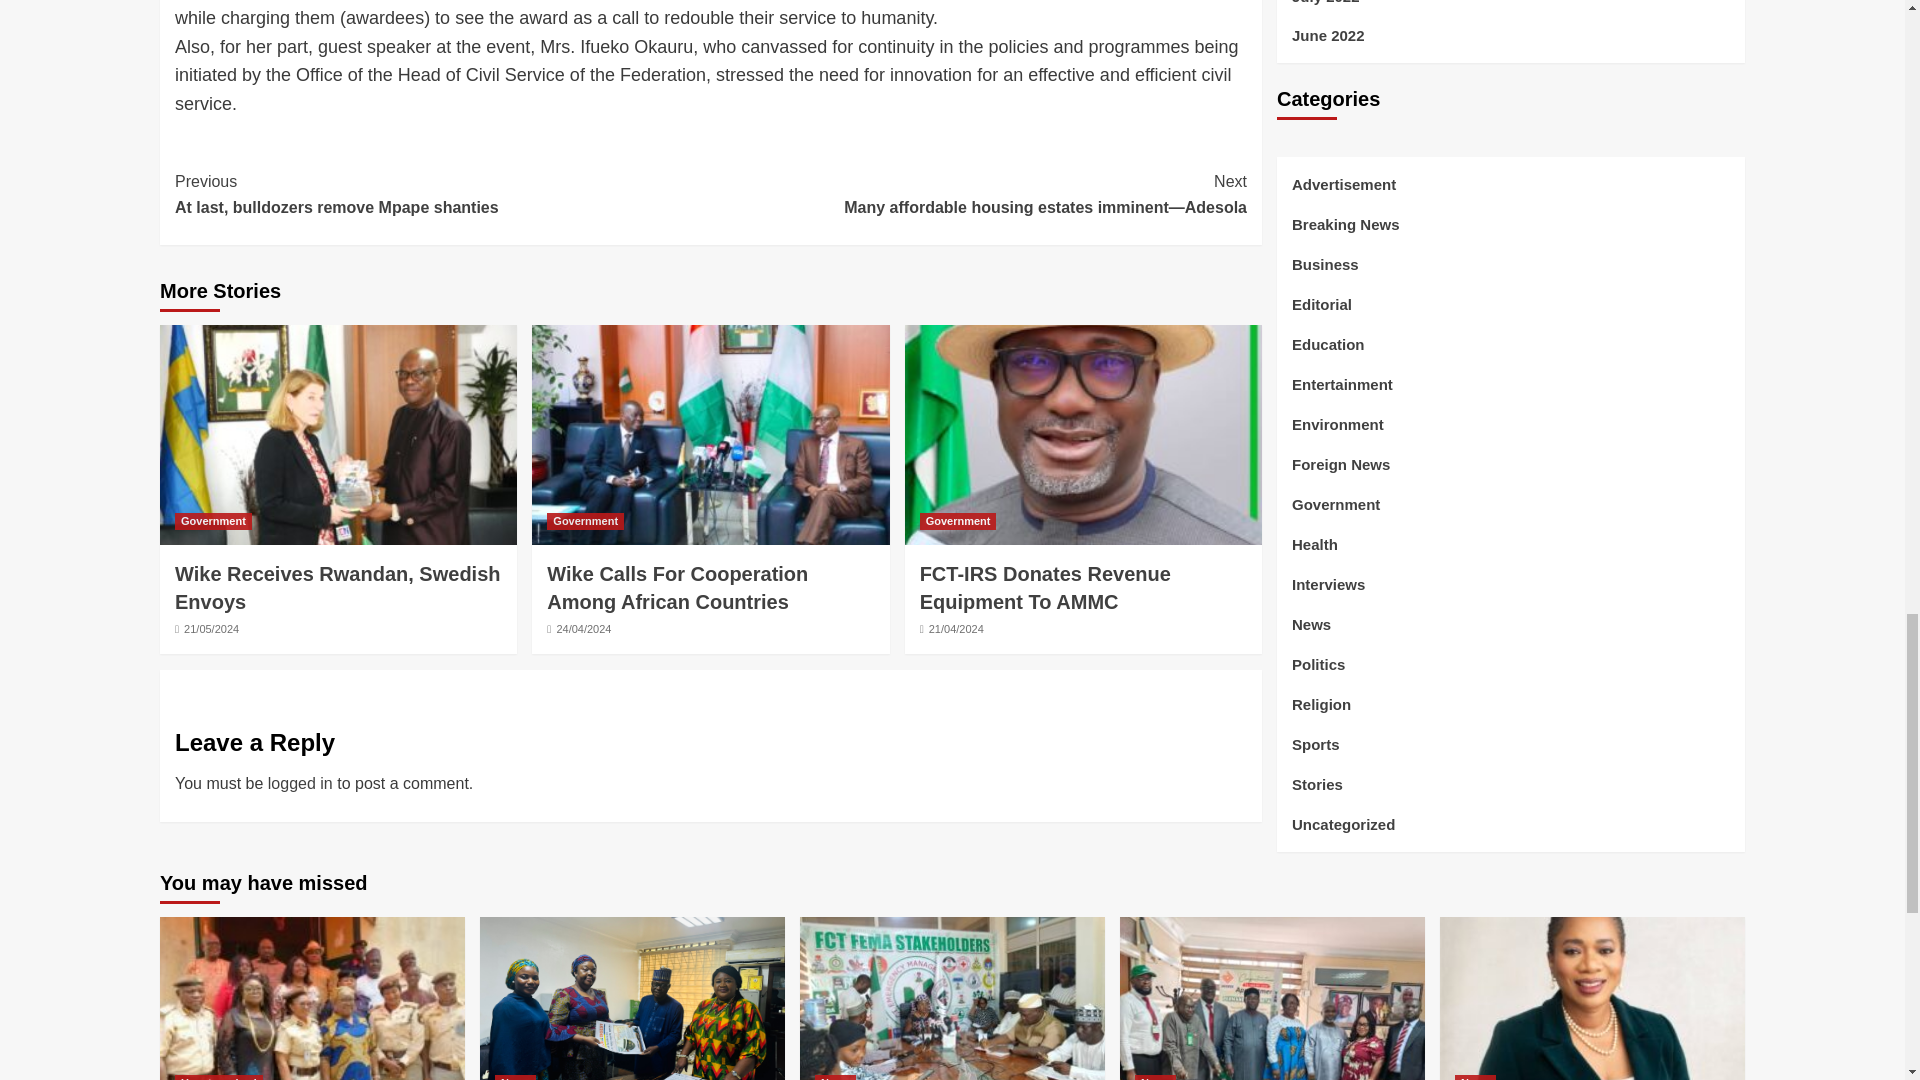 This screenshot has width=1920, height=1080. What do you see at coordinates (958, 522) in the screenshot?
I see `Wike Calls For Cooperation Among African Countries` at bounding box center [958, 522].